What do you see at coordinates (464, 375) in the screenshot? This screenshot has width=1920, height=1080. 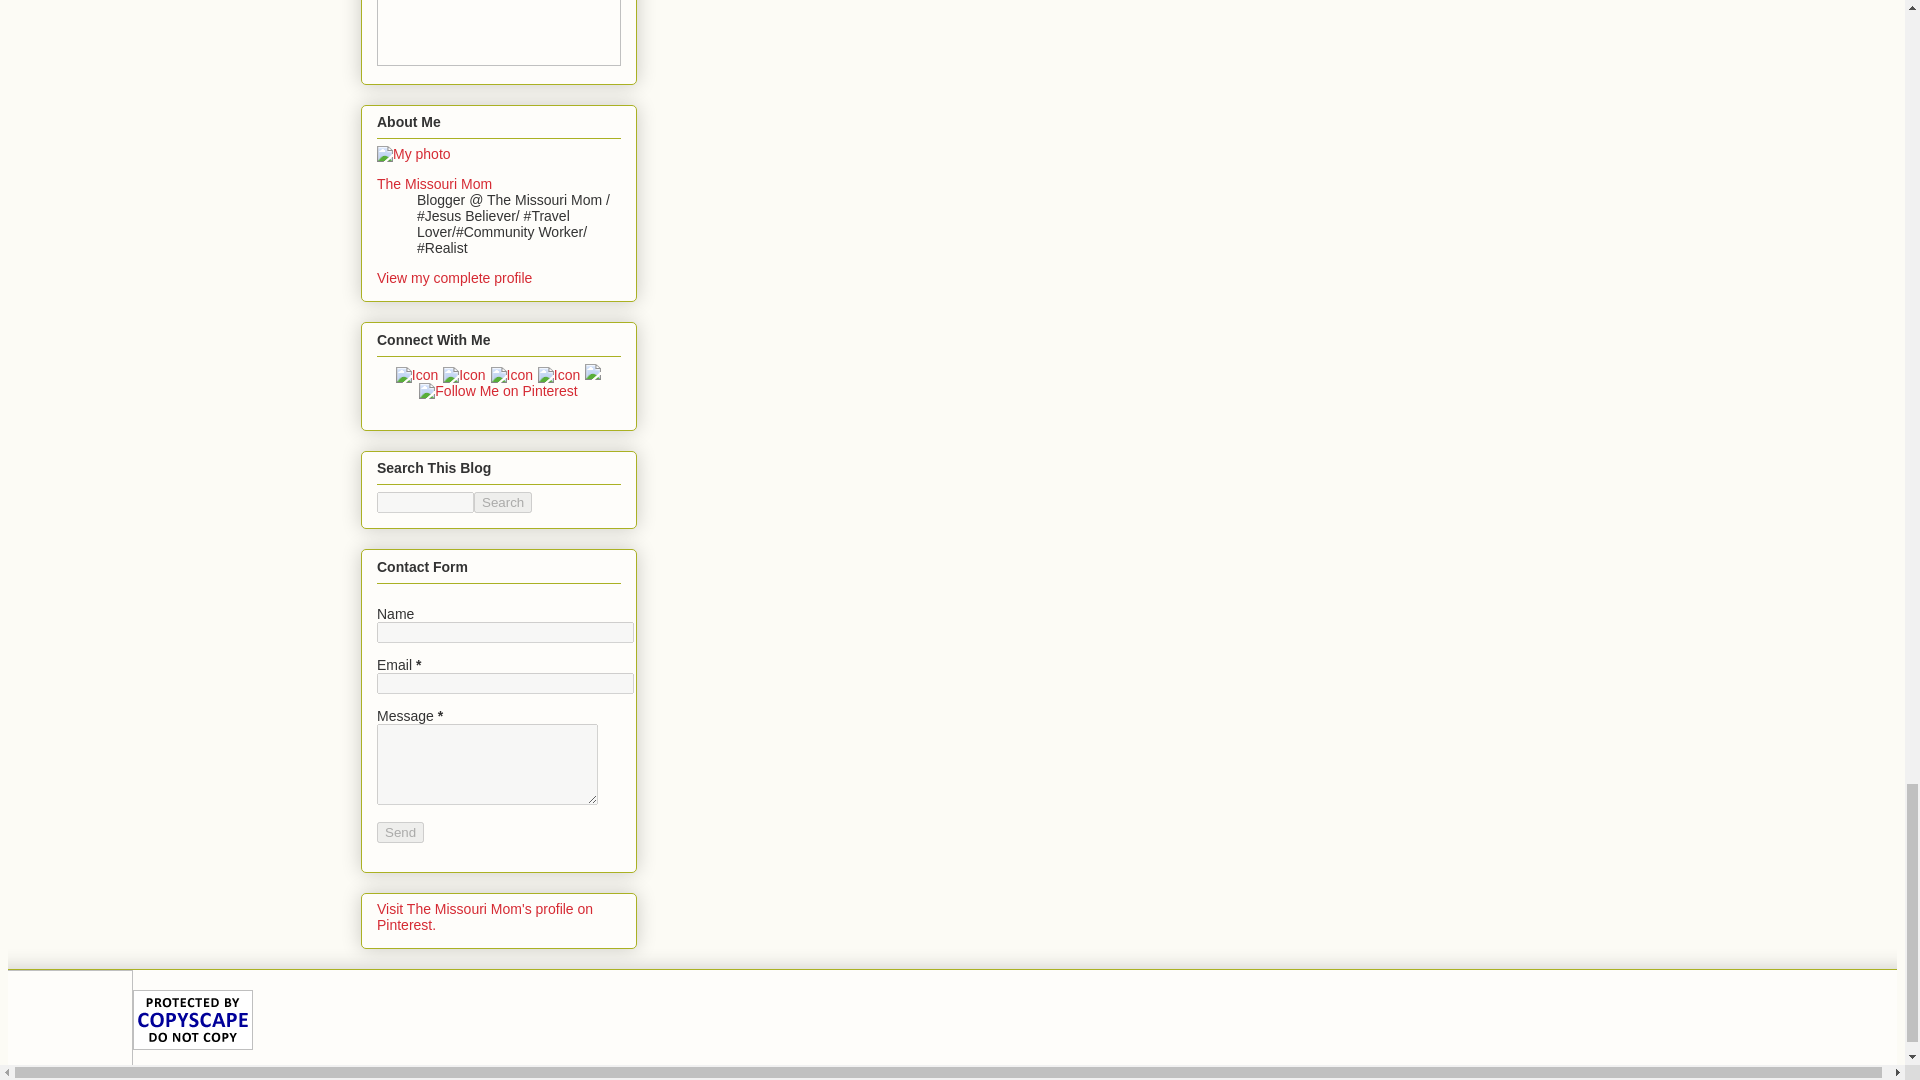 I see `Get Free Updates Via Email` at bounding box center [464, 375].